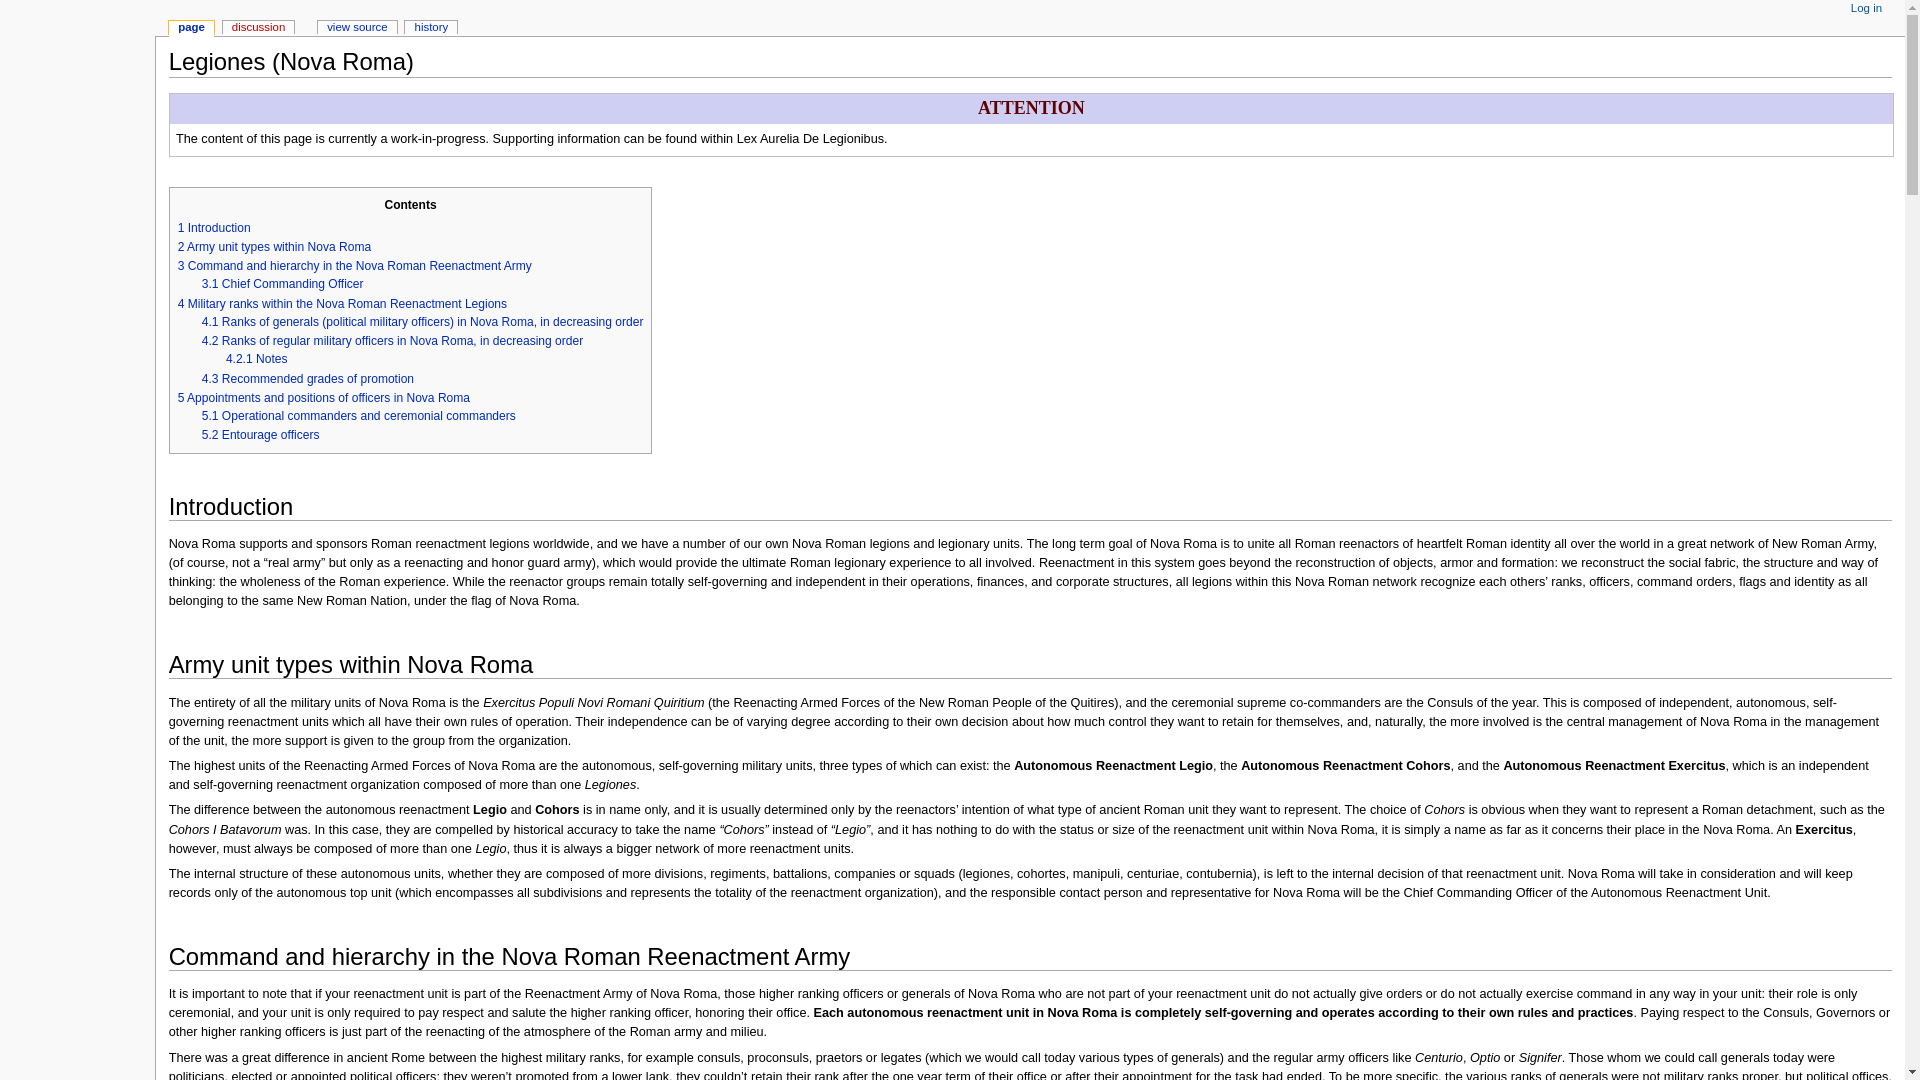  Describe the element at coordinates (358, 416) in the screenshot. I see `5.1 Operational commanders and ceremonial commanders` at that location.